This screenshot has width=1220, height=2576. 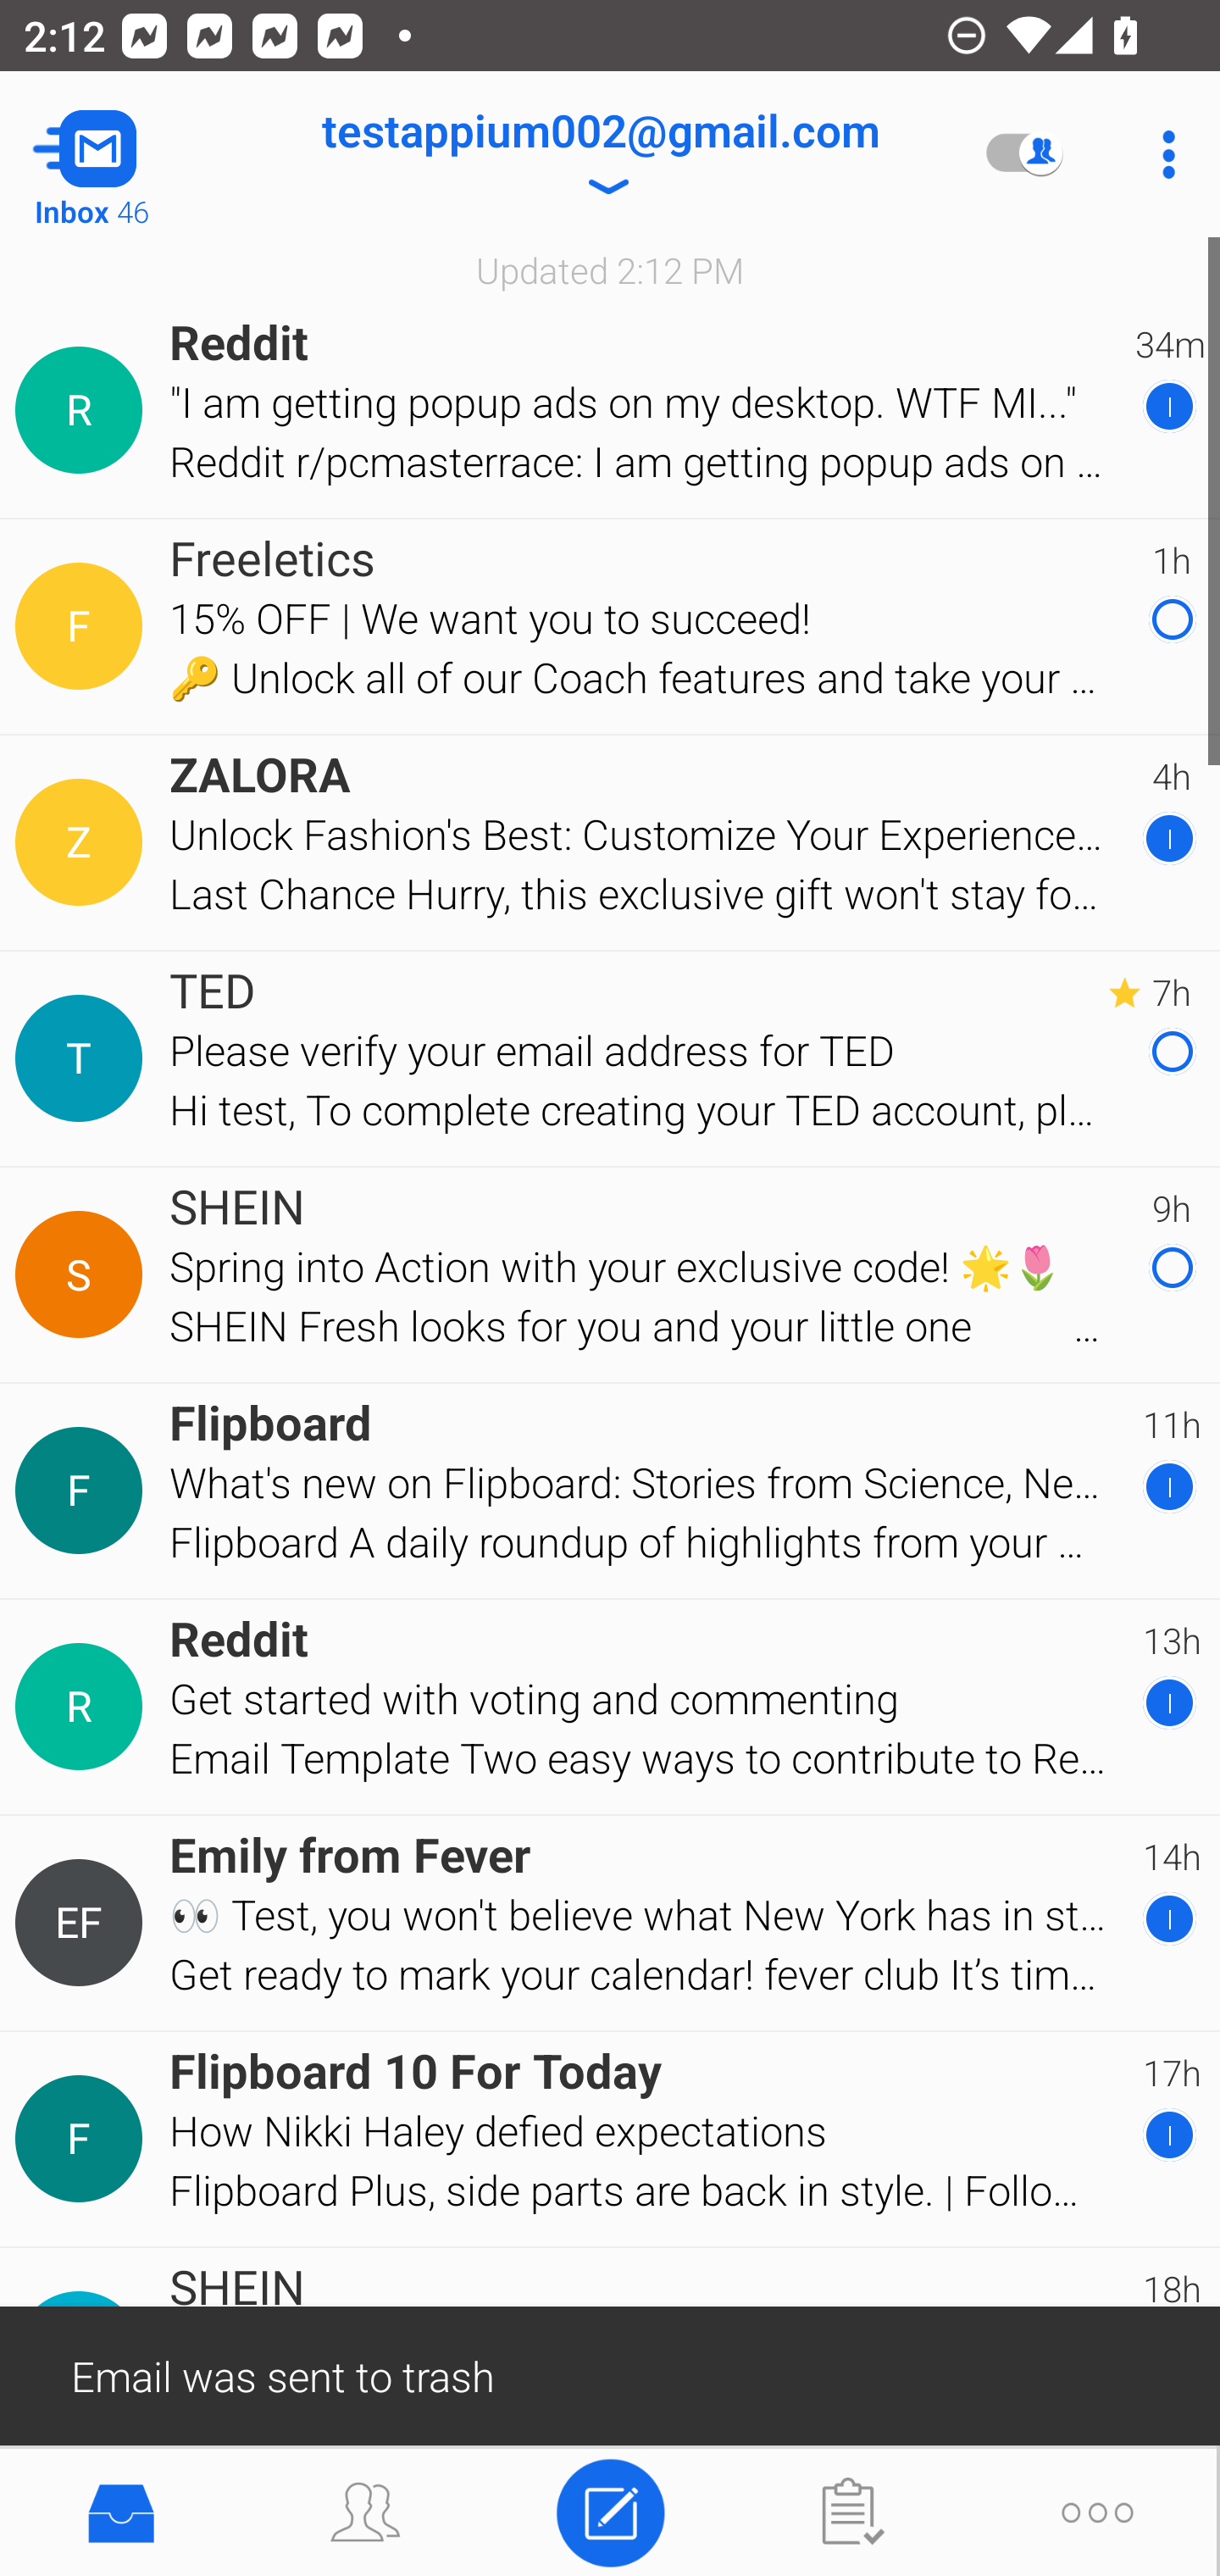 What do you see at coordinates (1161, 154) in the screenshot?
I see `More Options` at bounding box center [1161, 154].